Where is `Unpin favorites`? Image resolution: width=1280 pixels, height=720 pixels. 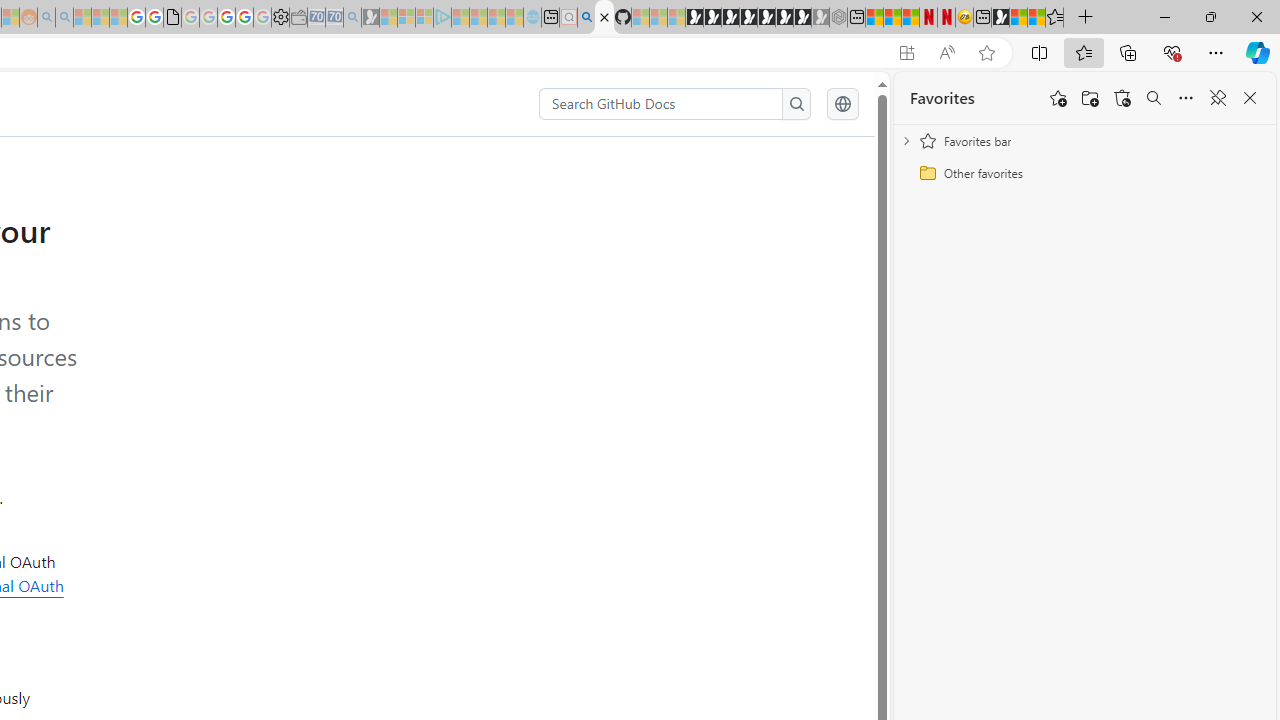
Unpin favorites is located at coordinates (1218, 98).